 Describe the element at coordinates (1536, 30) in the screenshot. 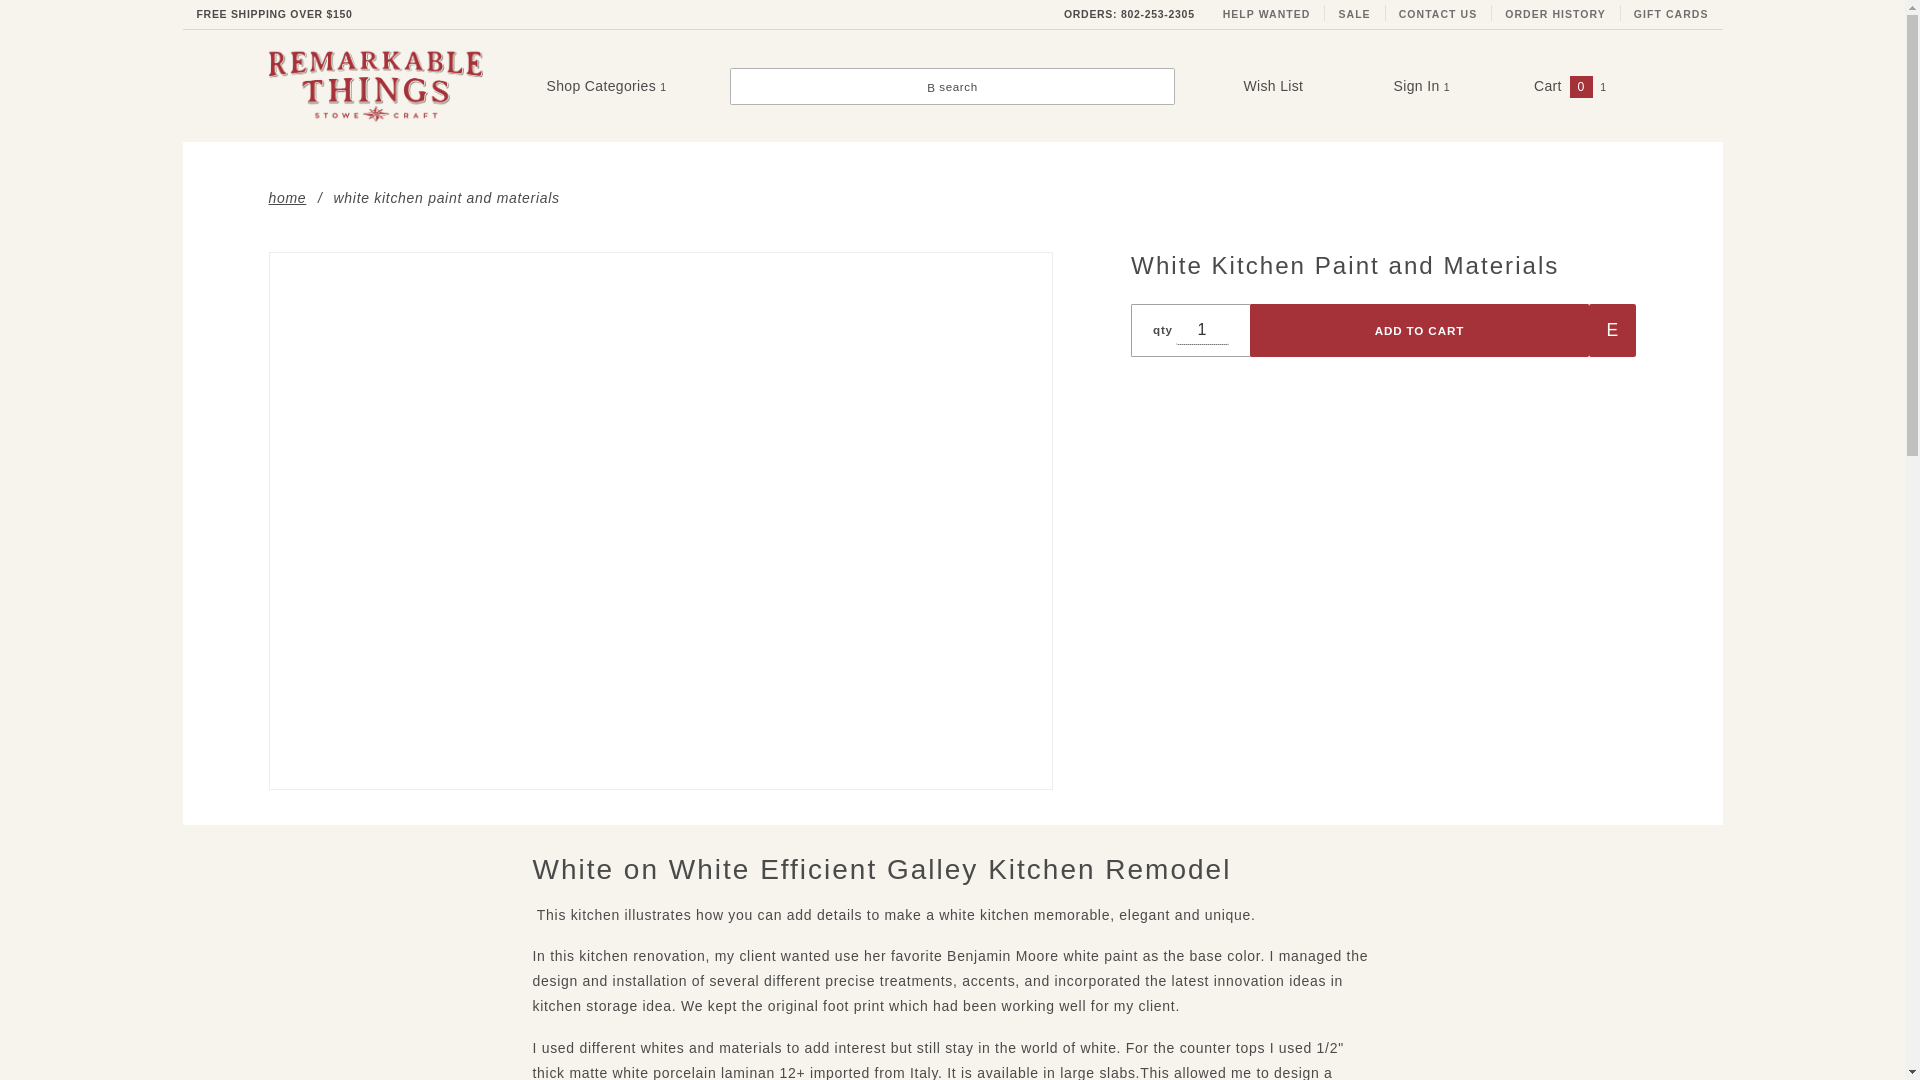

I see `SEARCH` at that location.